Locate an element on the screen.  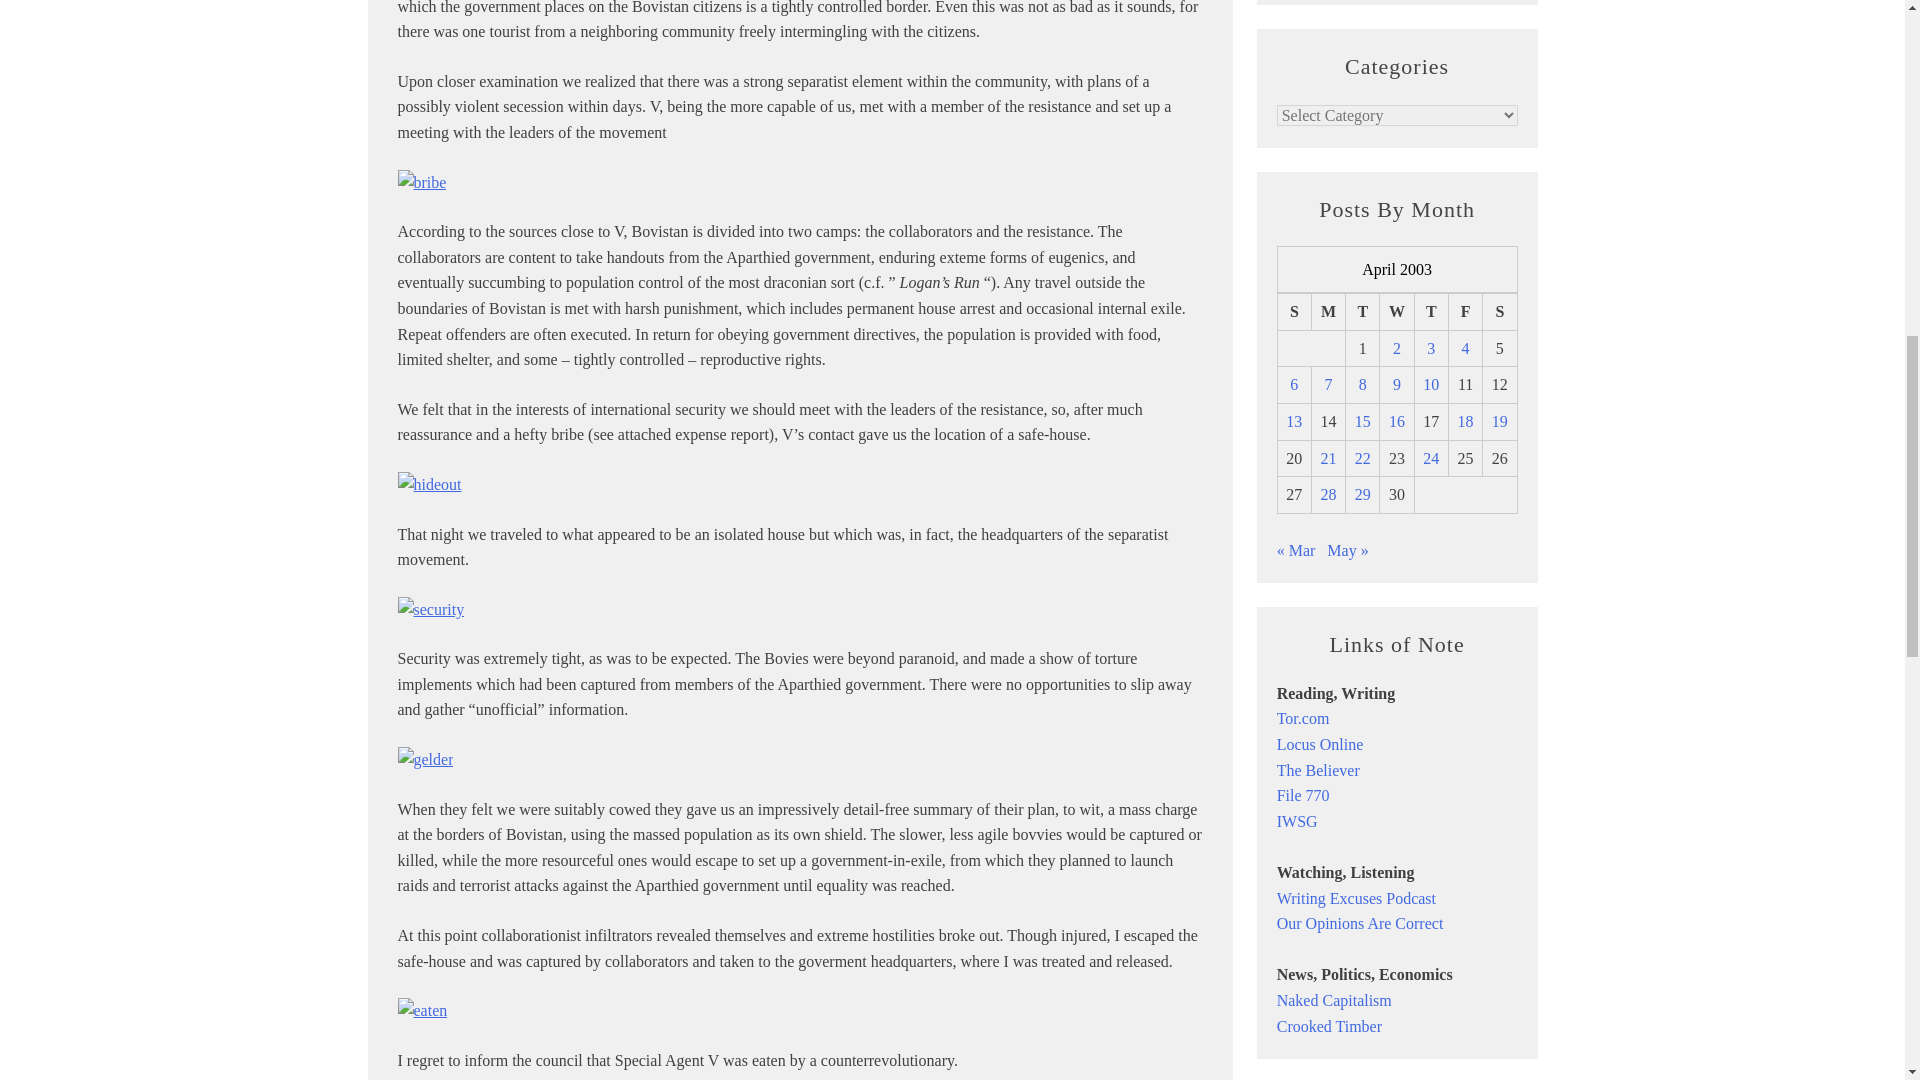
bribe by John Winkelman, on Flickr is located at coordinates (422, 182).